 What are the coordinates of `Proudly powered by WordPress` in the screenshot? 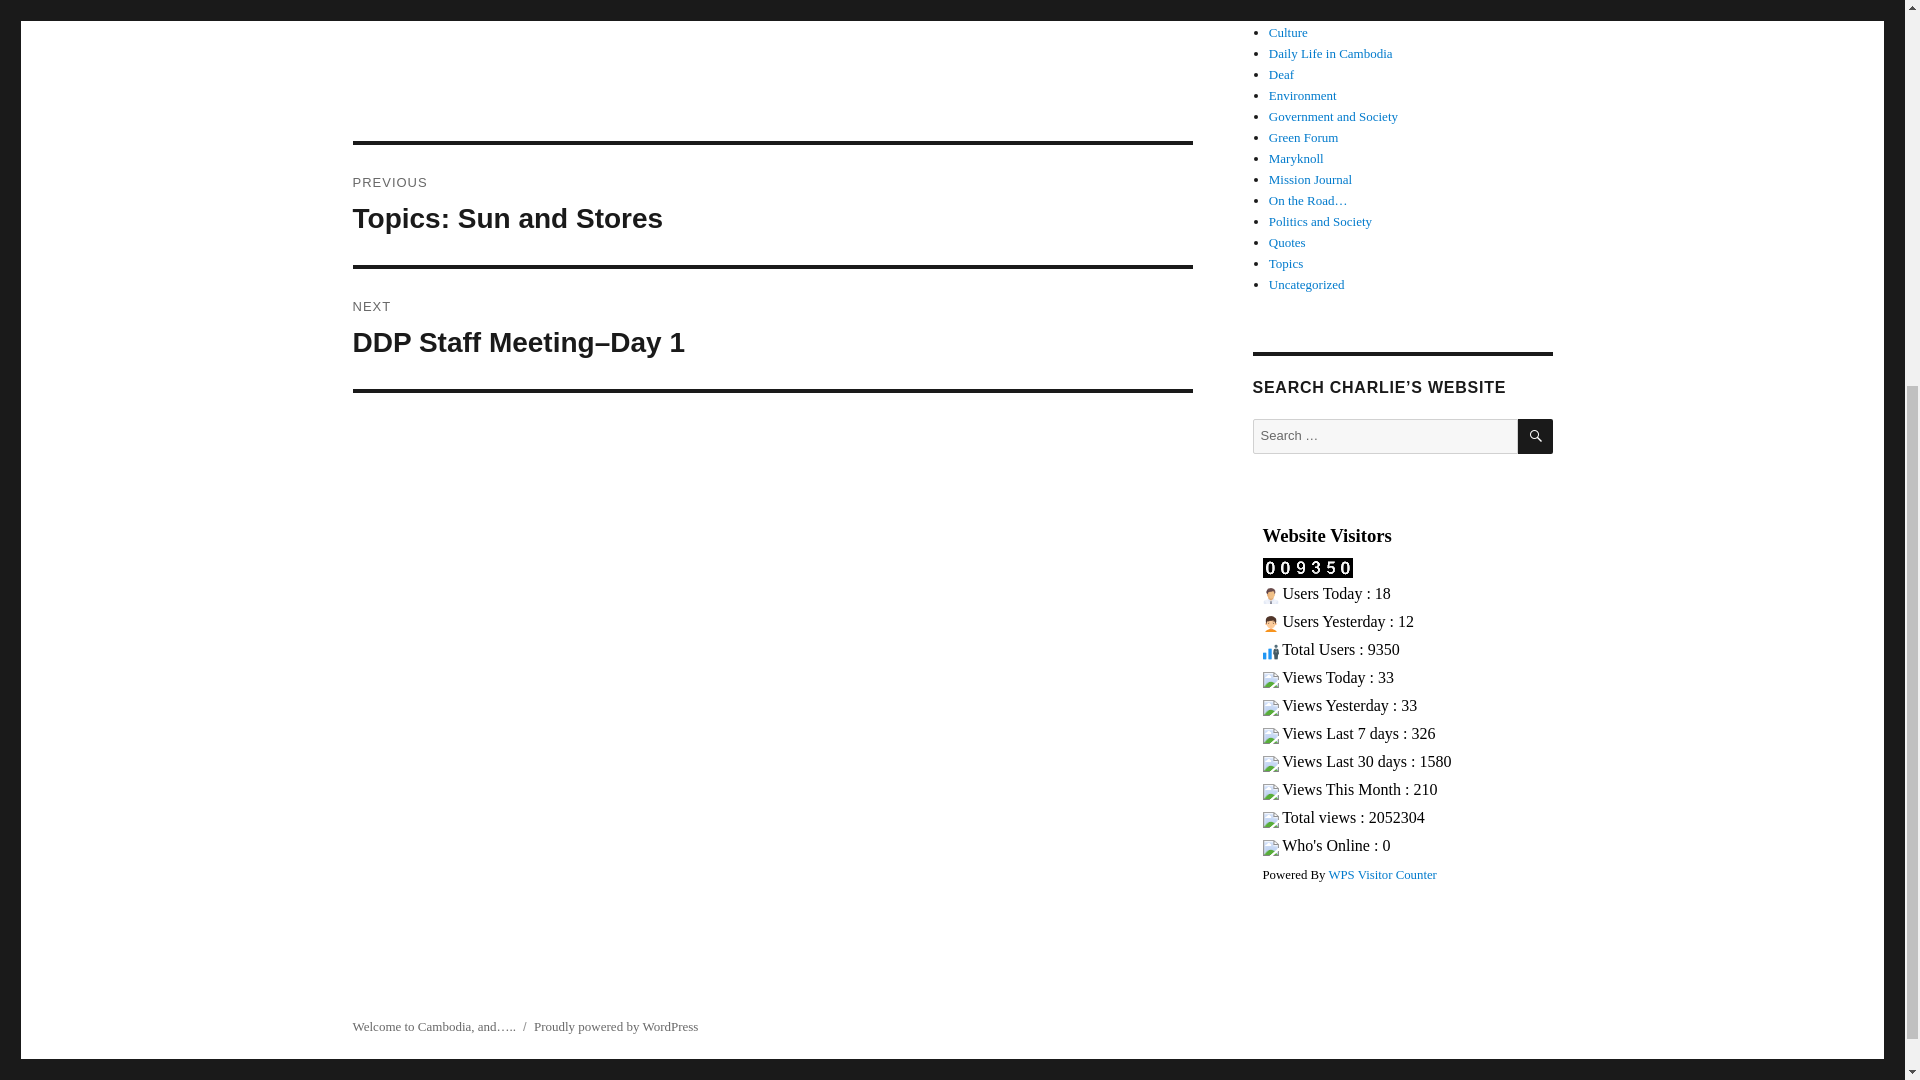 It's located at (616, 1026).